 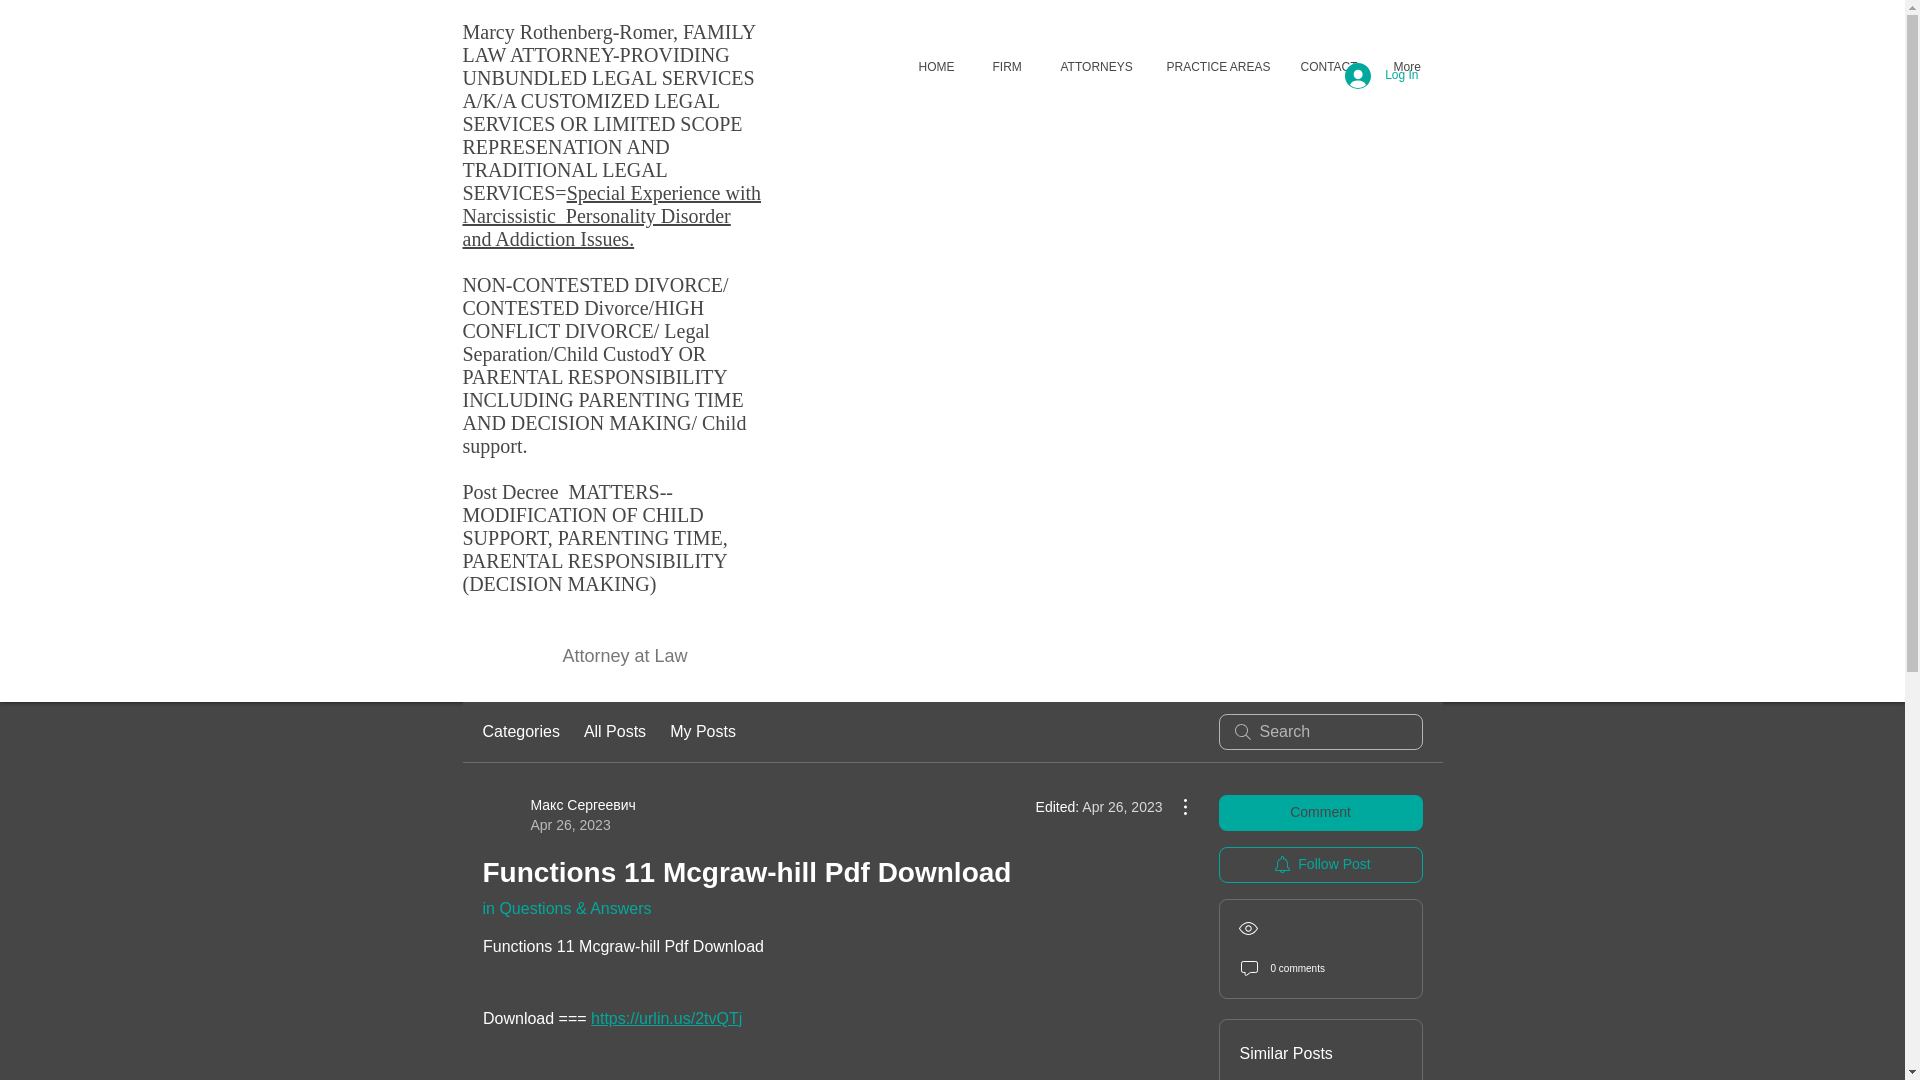 What do you see at coordinates (1320, 812) in the screenshot?
I see `Comment` at bounding box center [1320, 812].